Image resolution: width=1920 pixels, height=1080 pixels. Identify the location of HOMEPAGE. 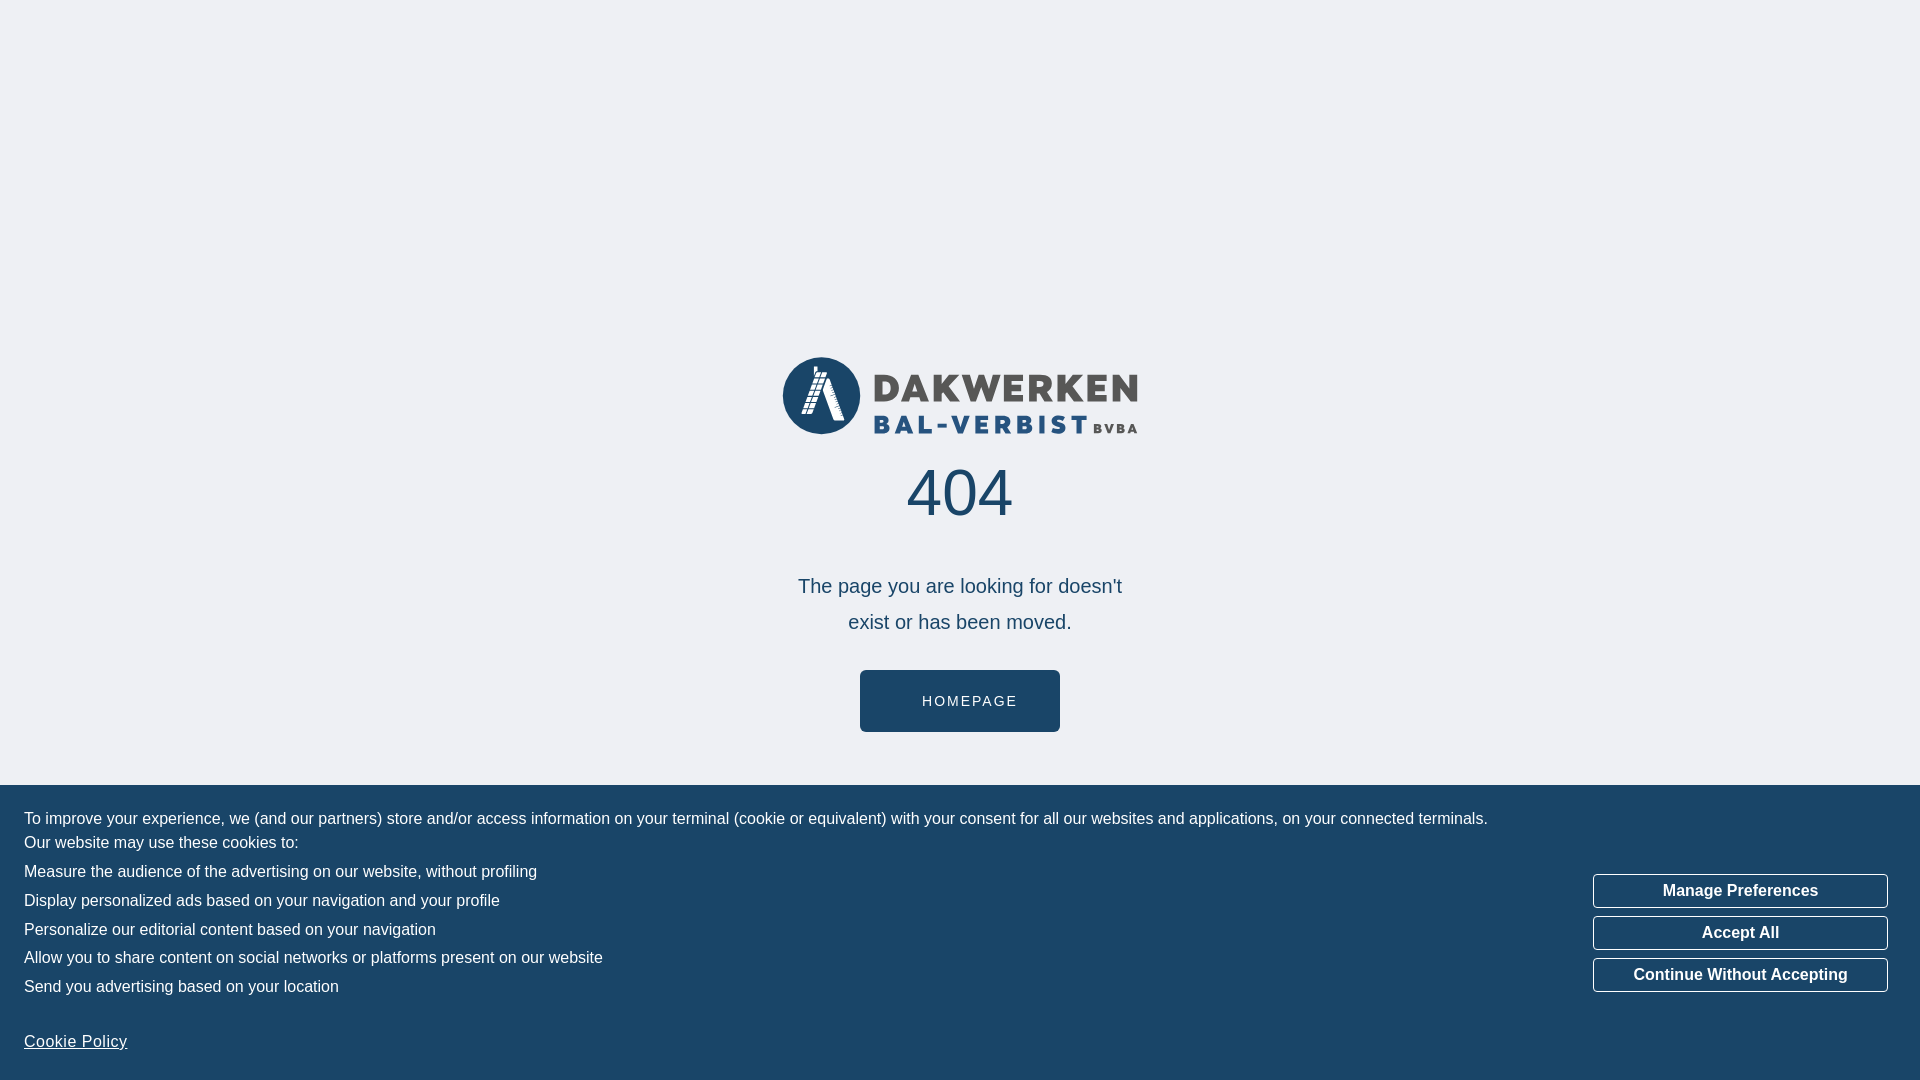
(960, 701).